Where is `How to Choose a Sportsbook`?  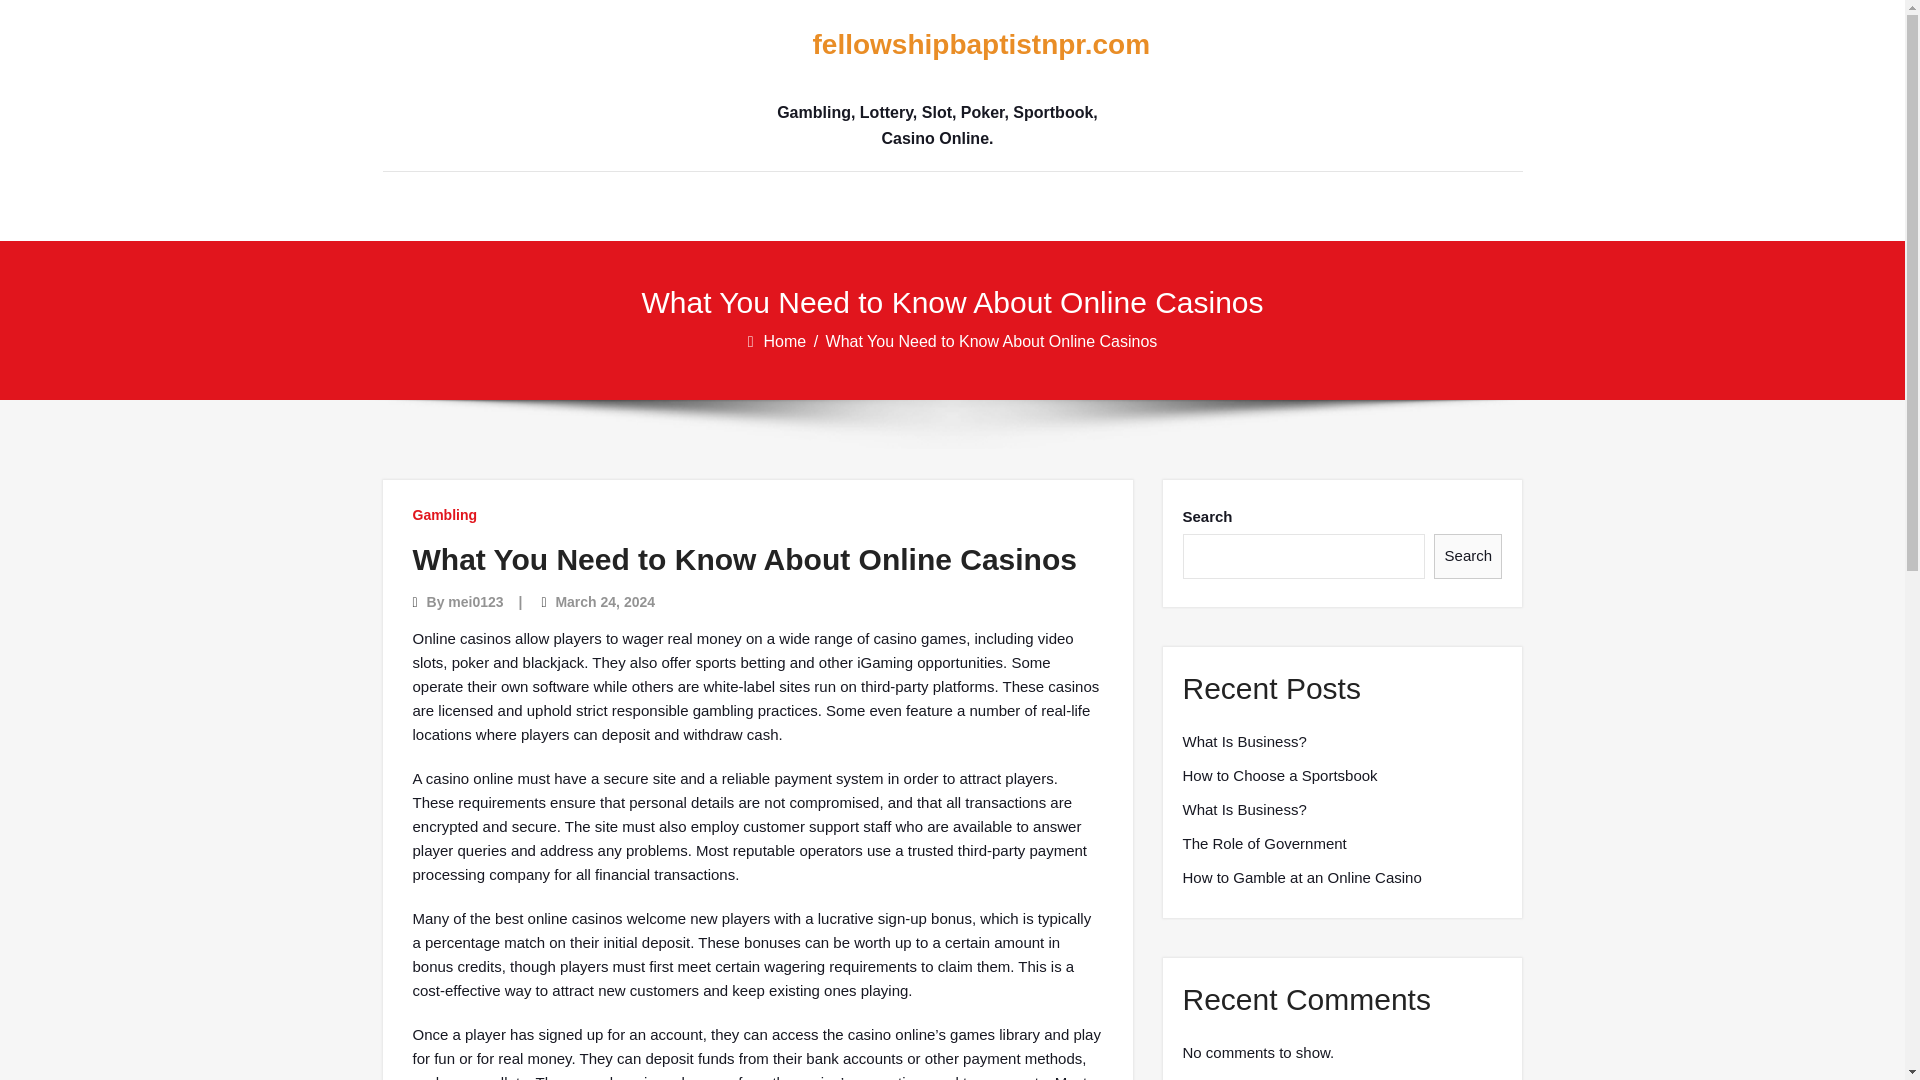 How to Choose a Sportsbook is located at coordinates (1279, 776).